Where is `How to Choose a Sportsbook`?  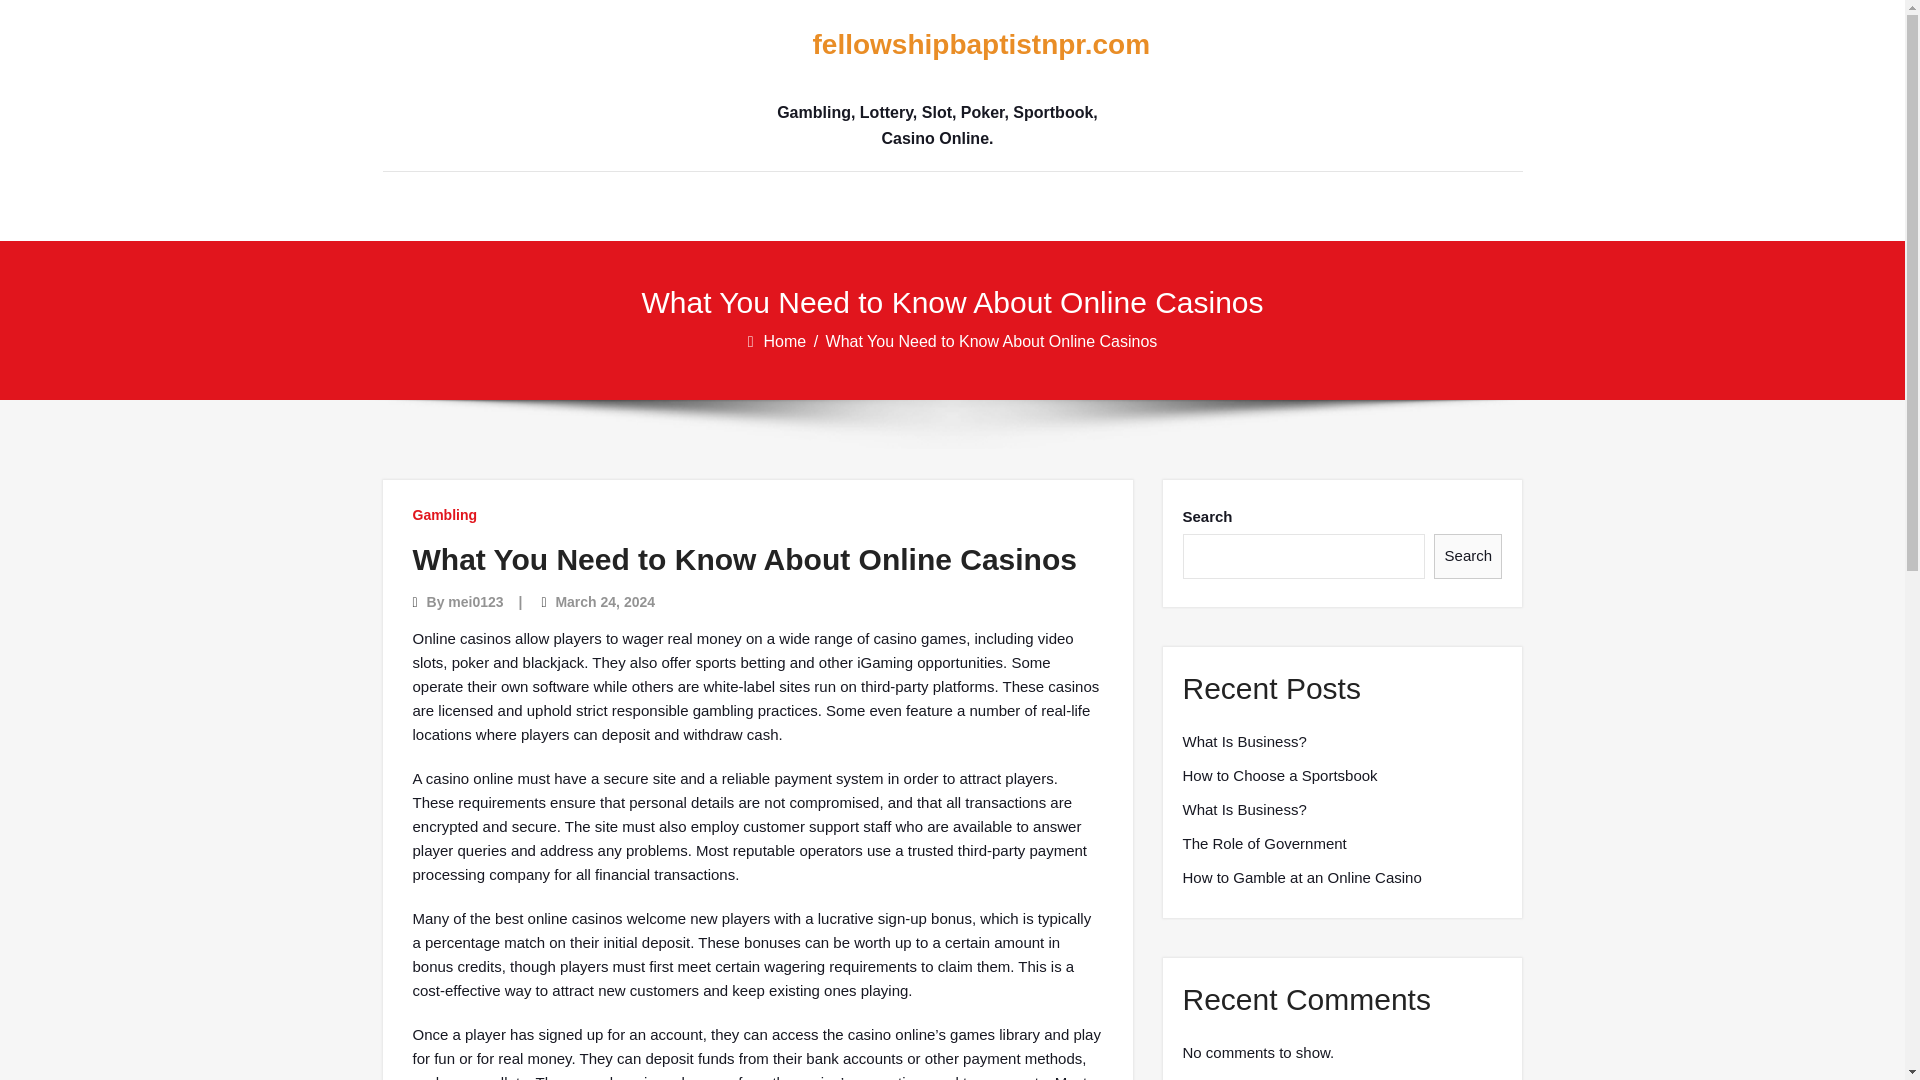 How to Choose a Sportsbook is located at coordinates (1279, 776).